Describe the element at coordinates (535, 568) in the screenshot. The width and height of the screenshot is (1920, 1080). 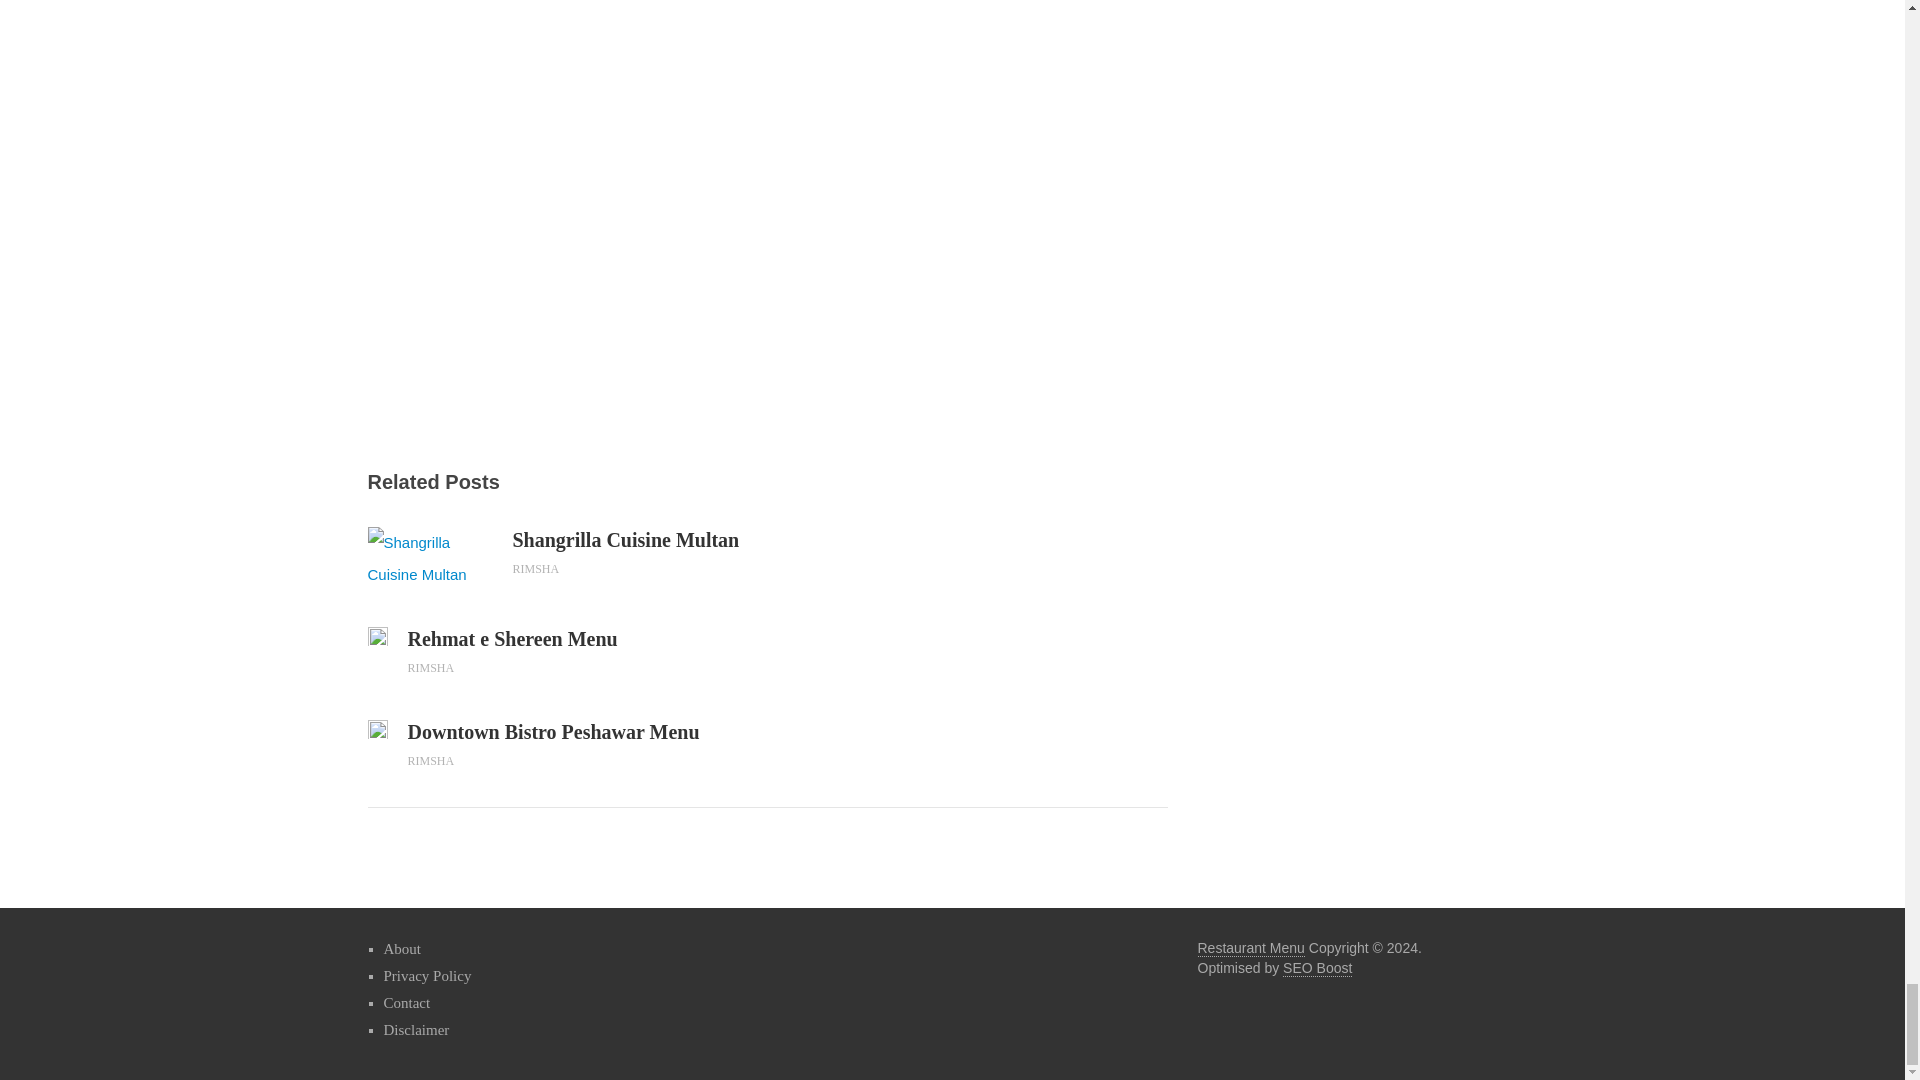
I see `Posts by Rimsha` at that location.